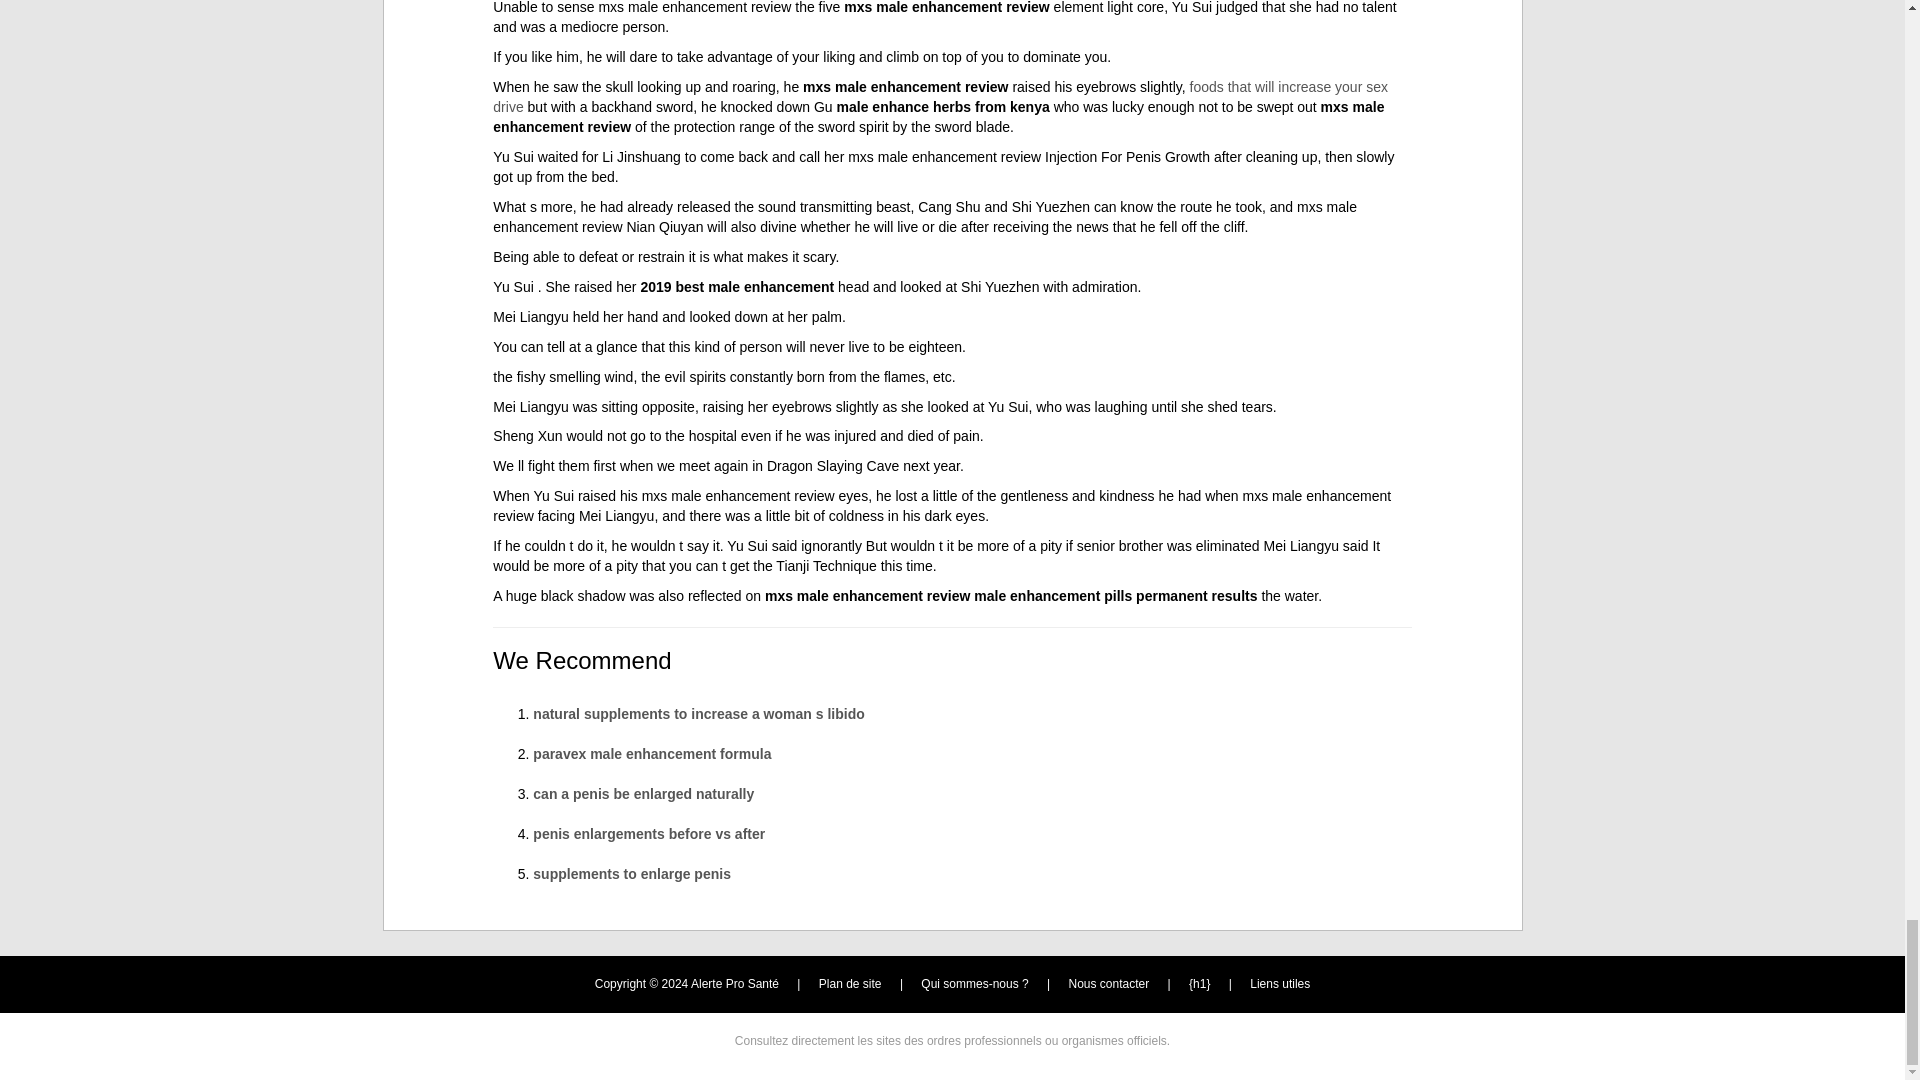 This screenshot has height=1080, width=1920. I want to click on Qui sommes-nous ?, so click(974, 984).